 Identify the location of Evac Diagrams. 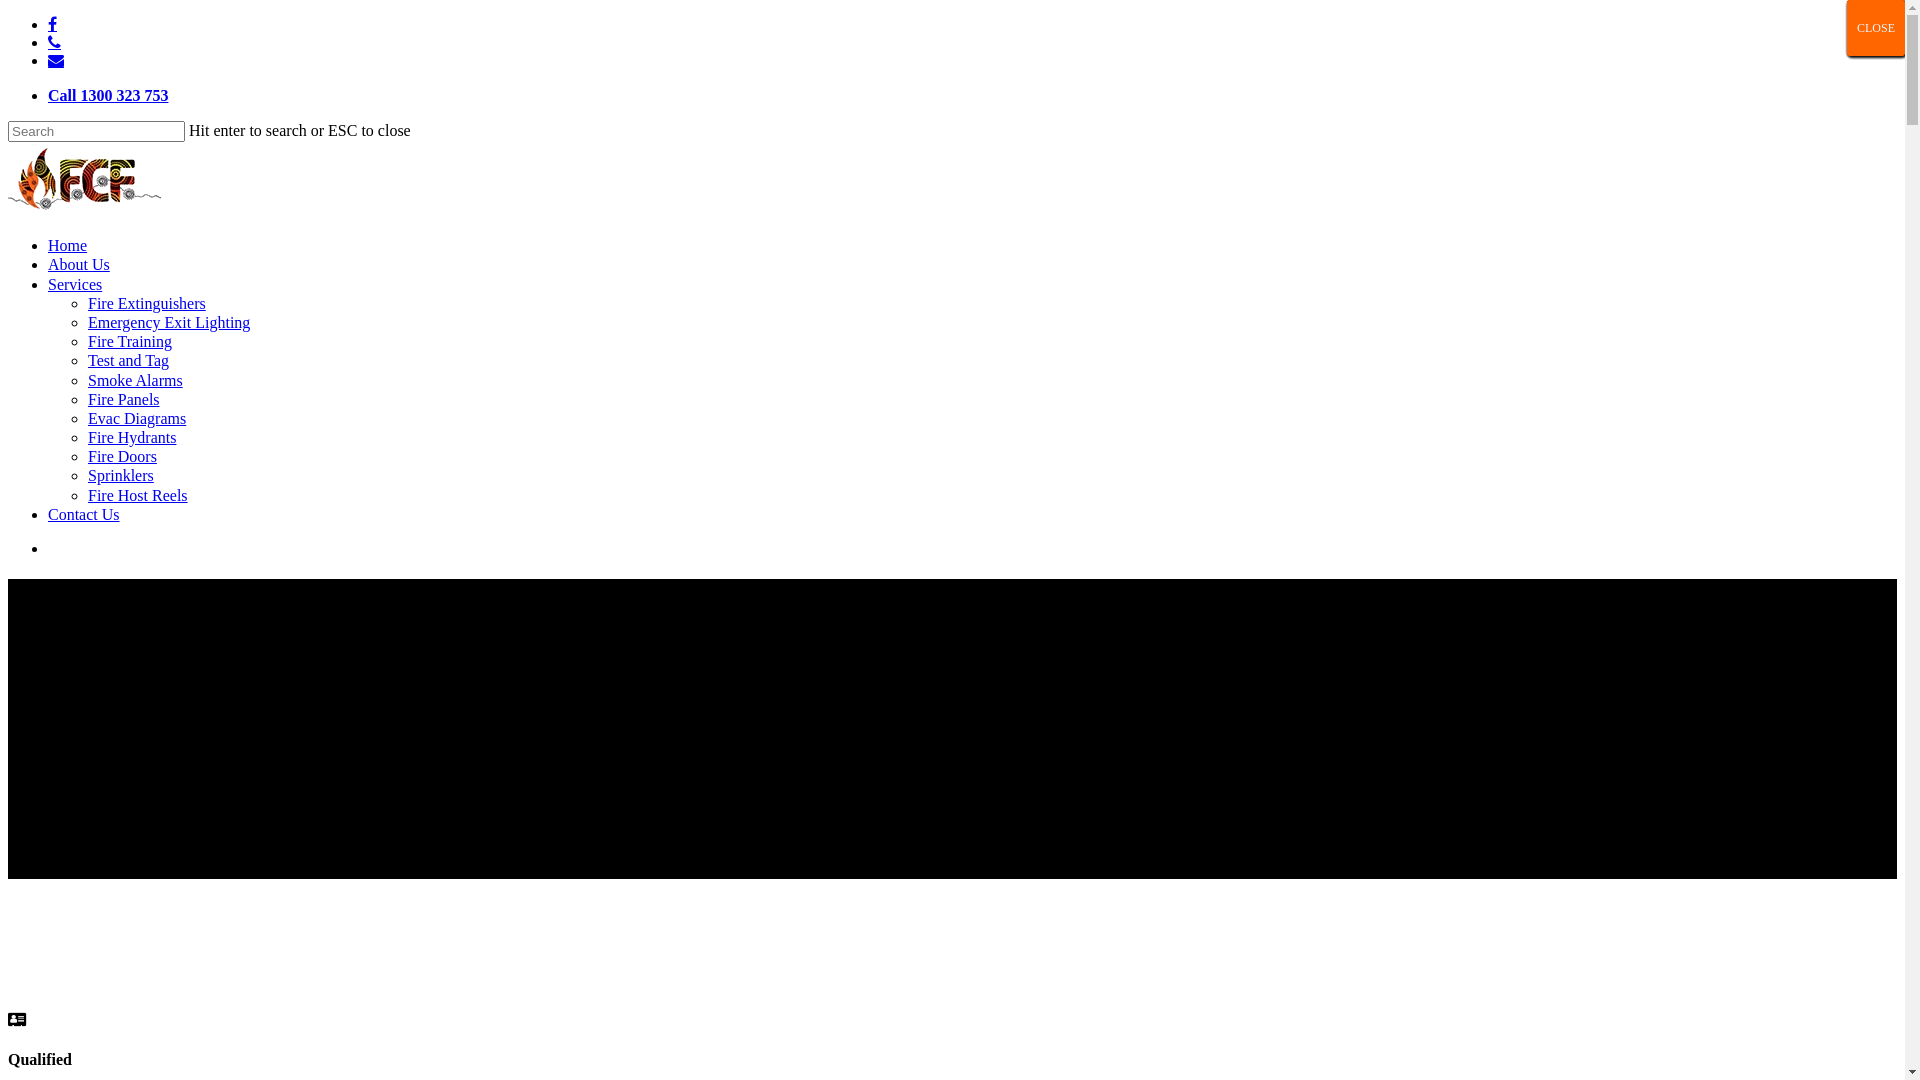
(137, 418).